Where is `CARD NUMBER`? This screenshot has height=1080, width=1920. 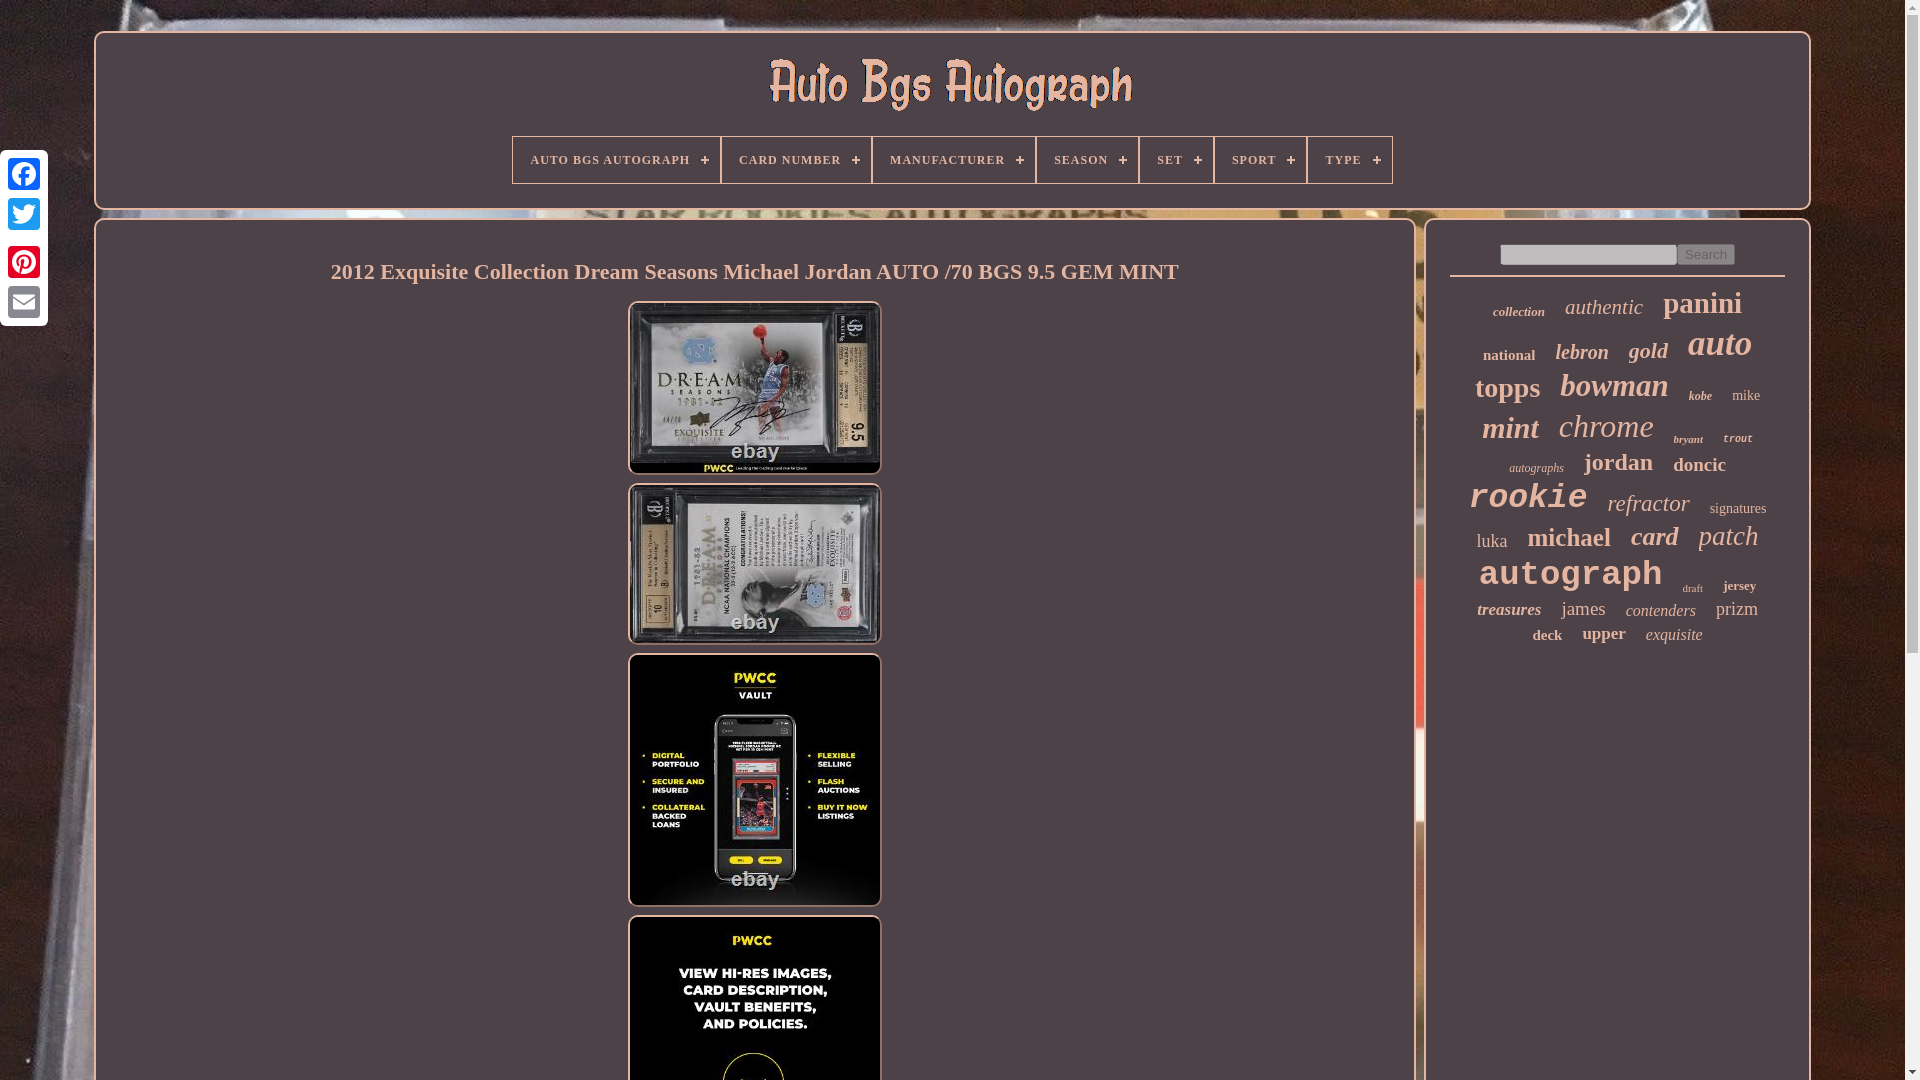
CARD NUMBER is located at coordinates (796, 160).